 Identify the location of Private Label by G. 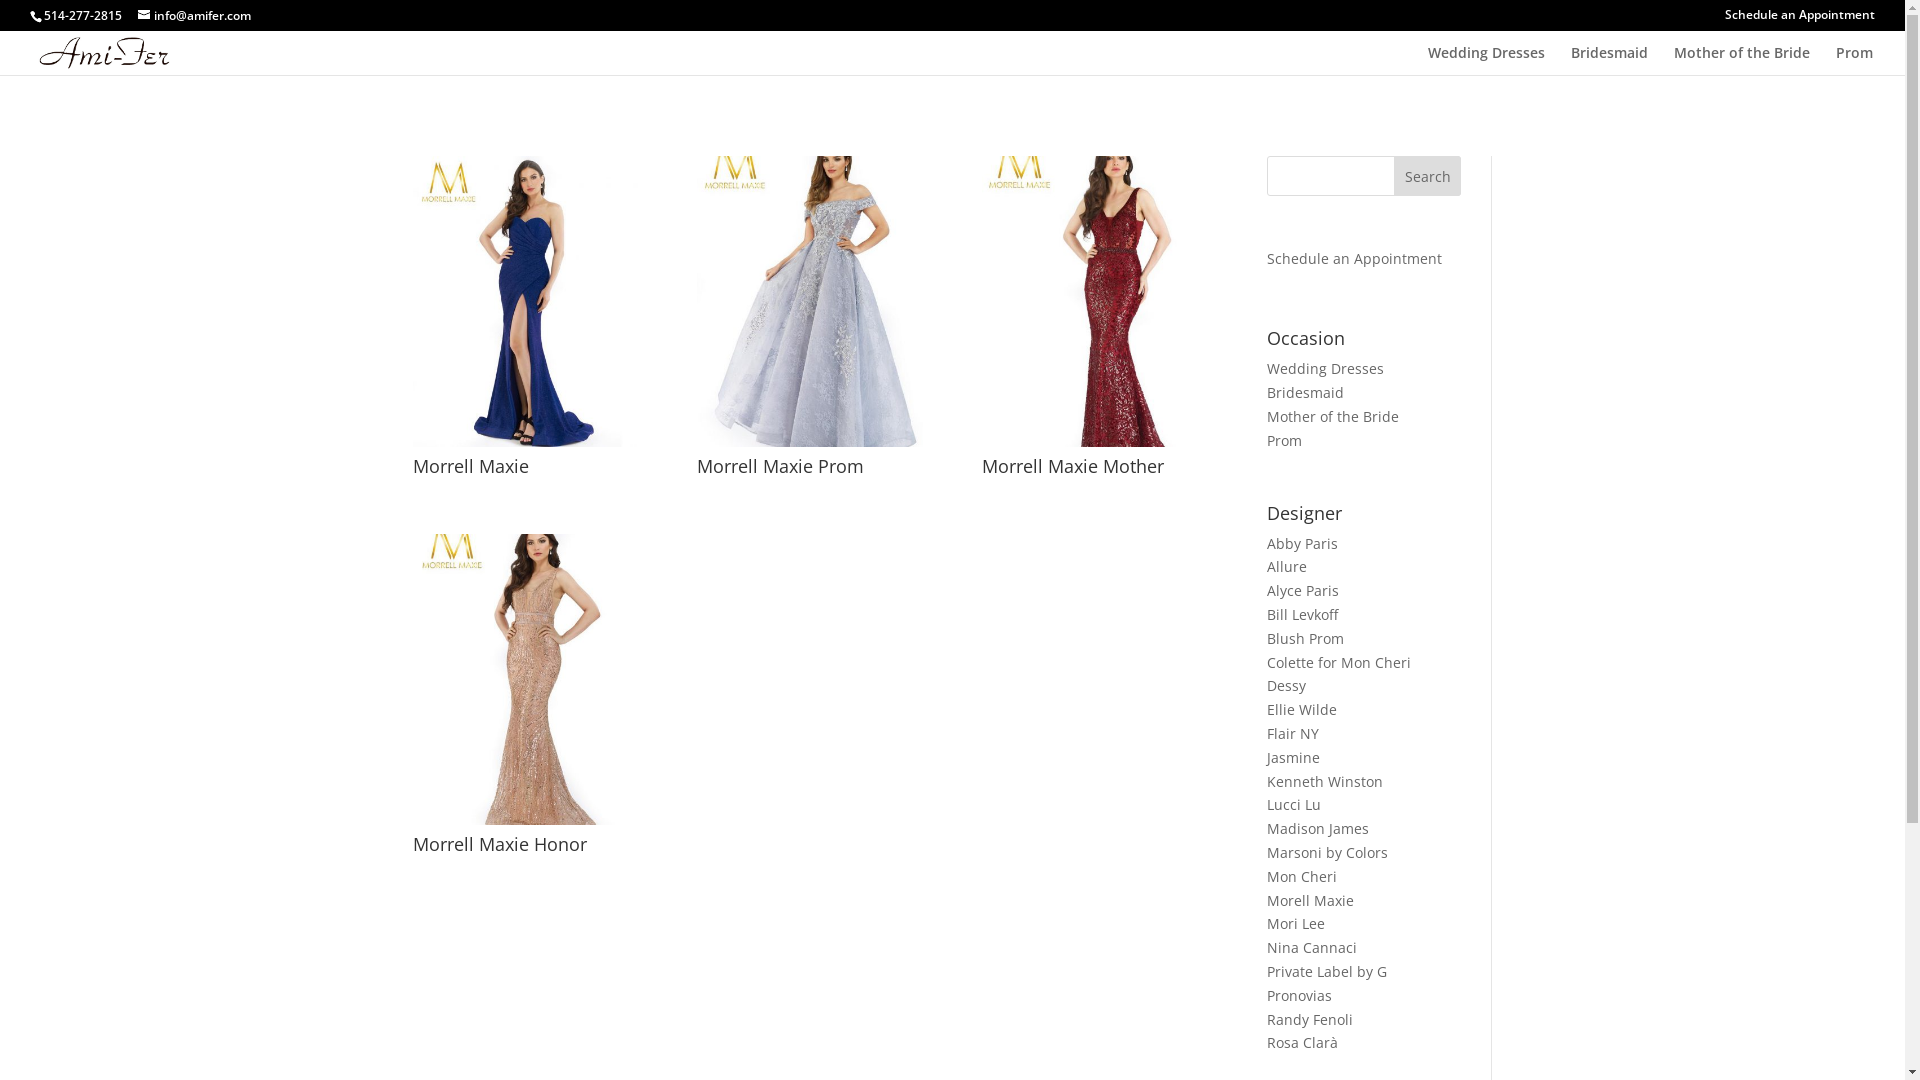
(1327, 972).